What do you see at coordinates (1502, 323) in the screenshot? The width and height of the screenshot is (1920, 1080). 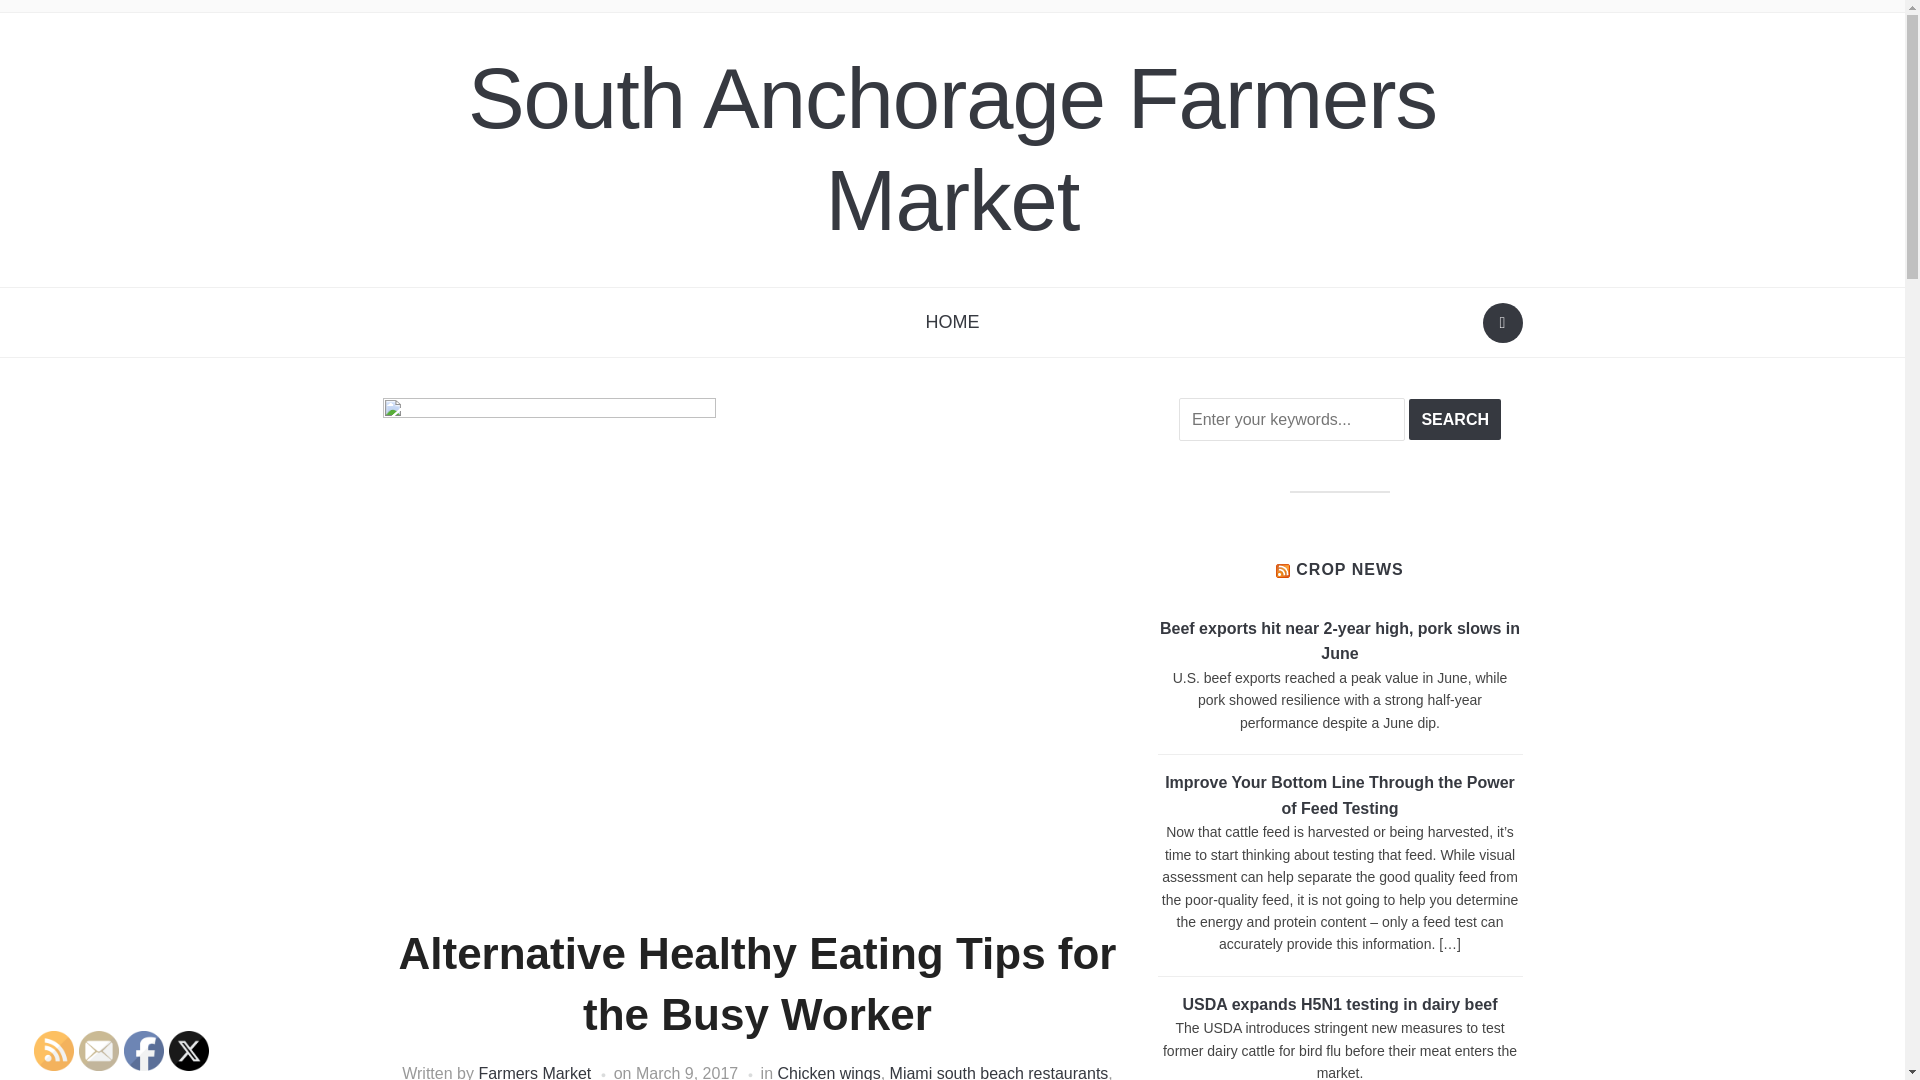 I see `Search` at bounding box center [1502, 323].